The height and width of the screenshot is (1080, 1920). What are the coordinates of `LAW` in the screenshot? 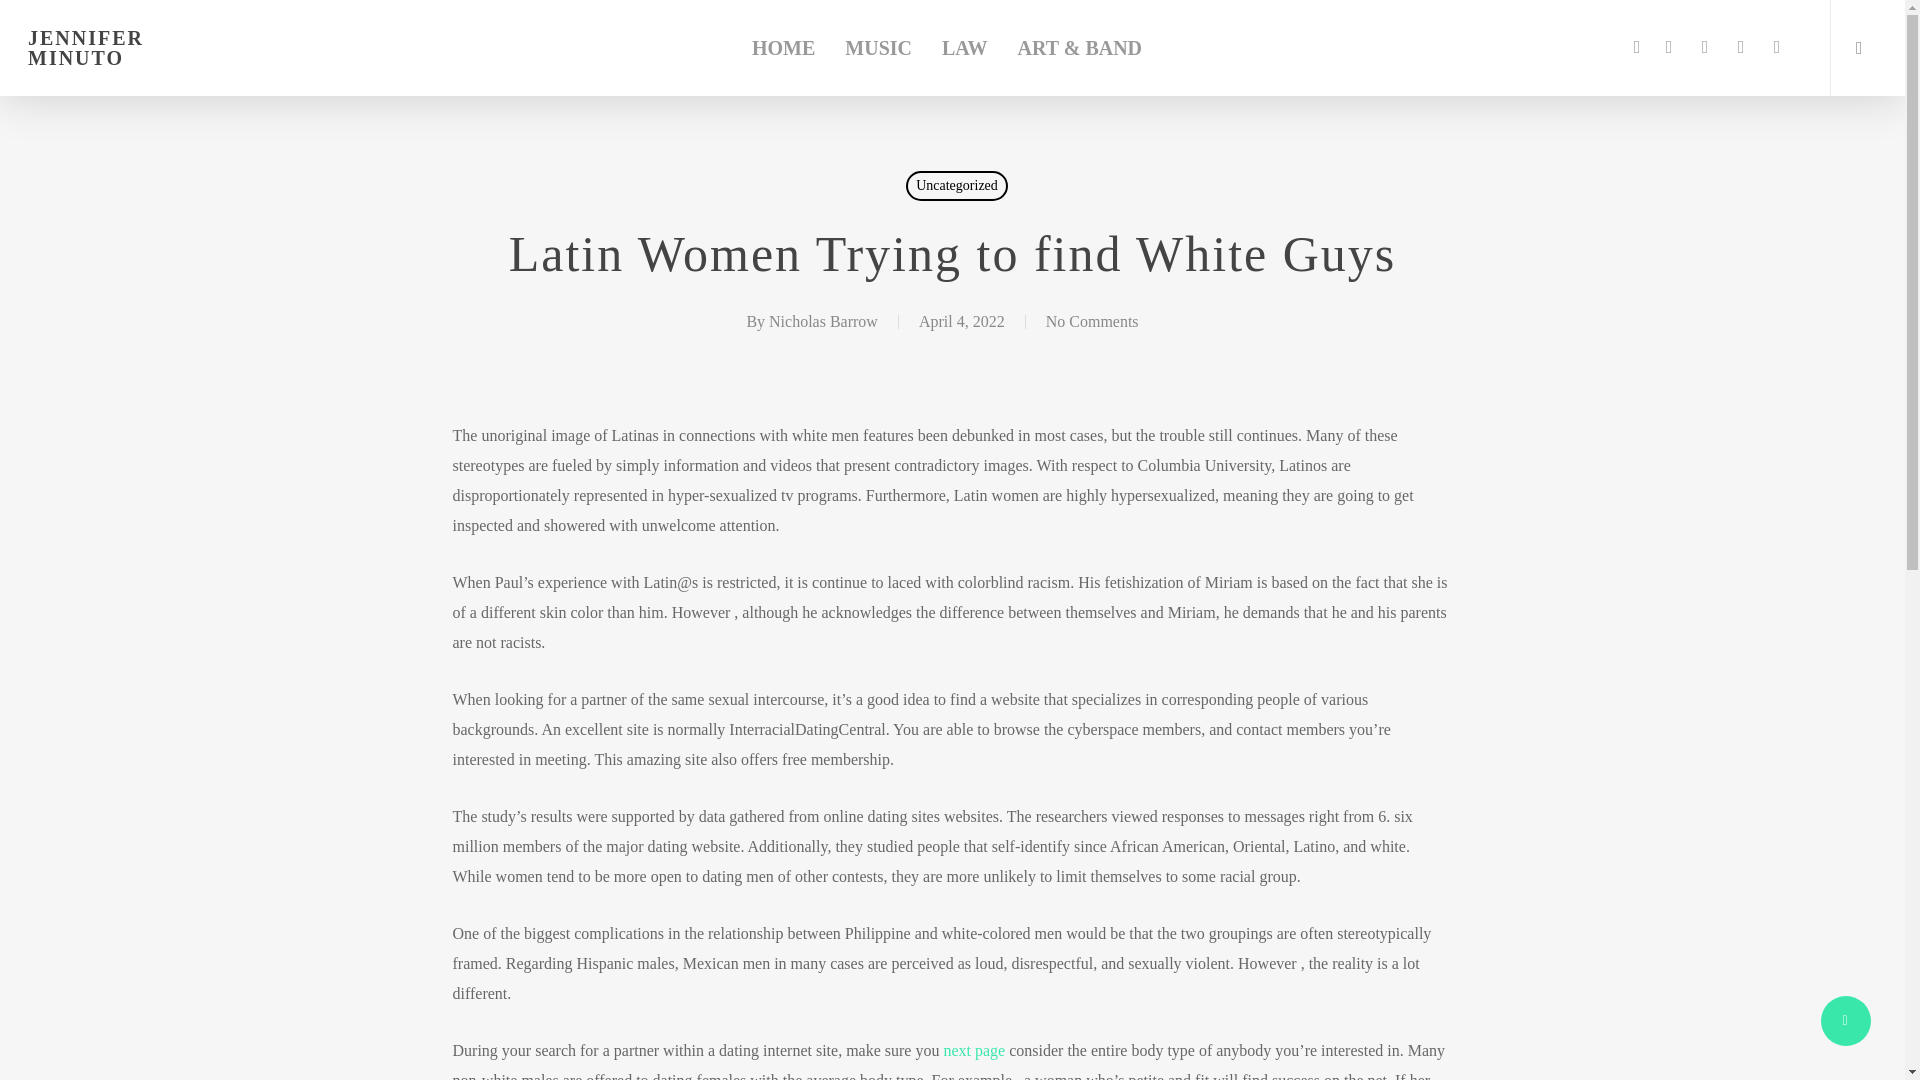 It's located at (964, 48).